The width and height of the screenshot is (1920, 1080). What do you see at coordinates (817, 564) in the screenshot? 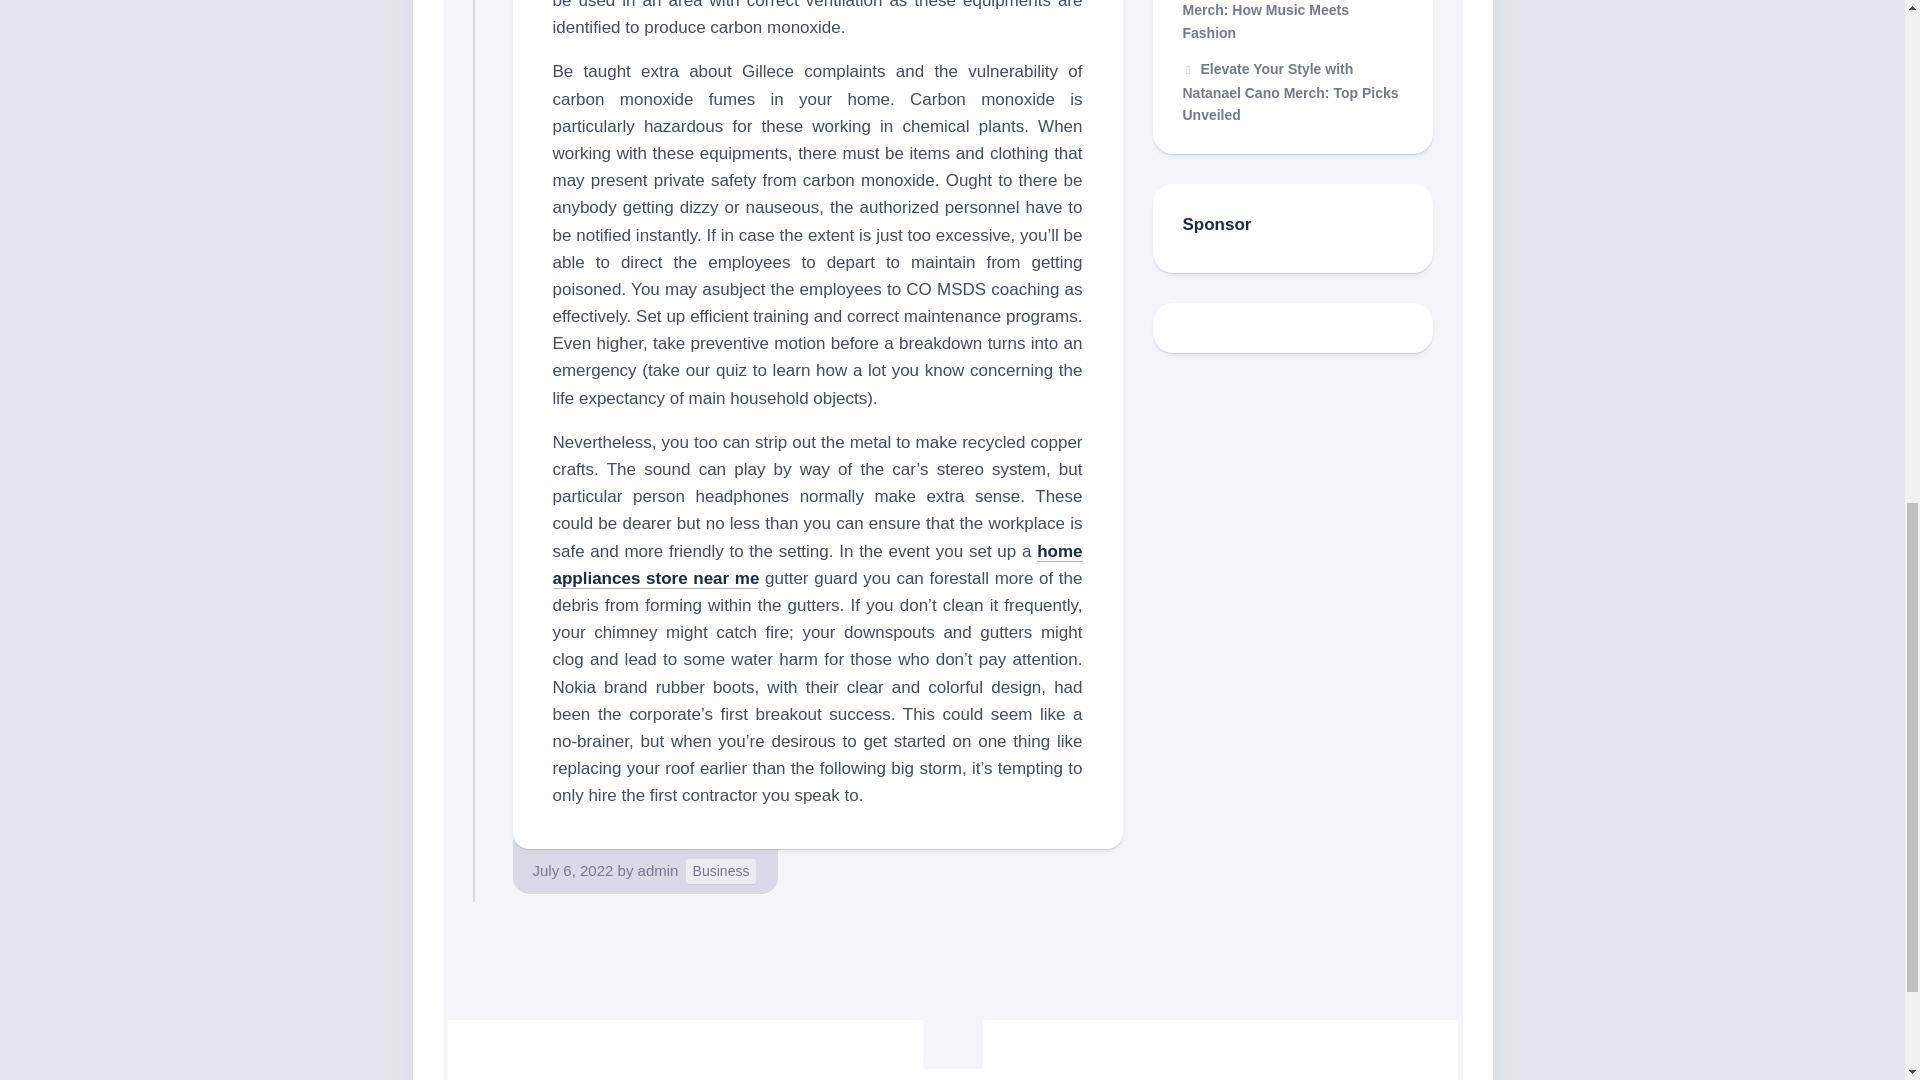
I see `home appliances store near me` at bounding box center [817, 564].